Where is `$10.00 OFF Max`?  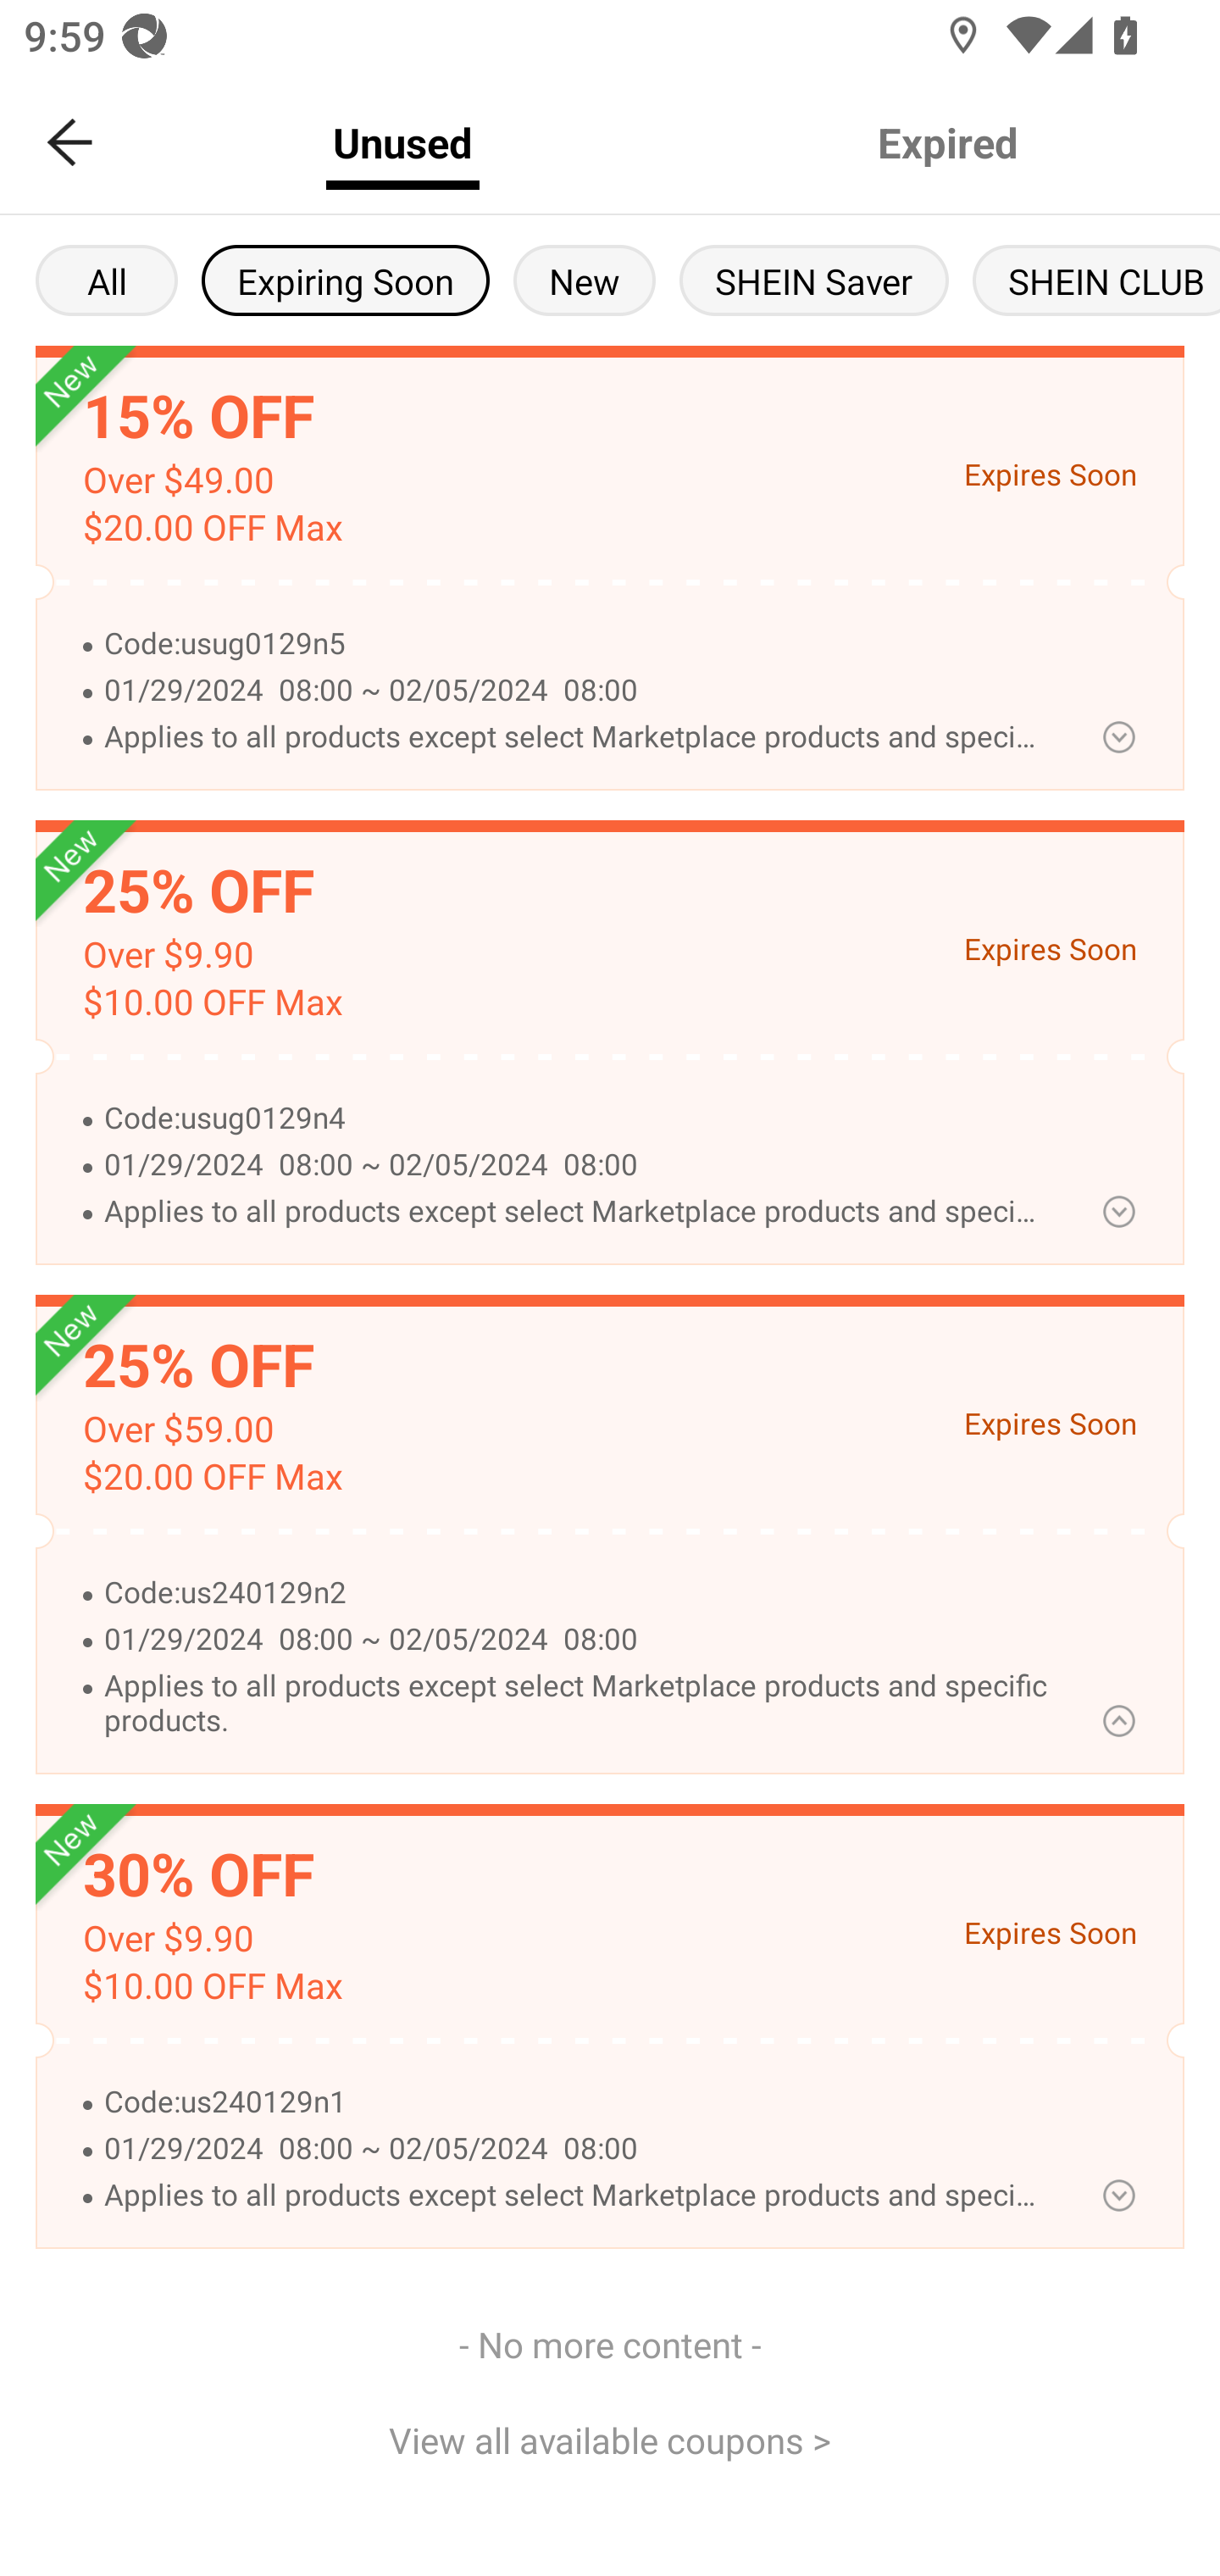
$10.00 OFF Max is located at coordinates (212, 1986).